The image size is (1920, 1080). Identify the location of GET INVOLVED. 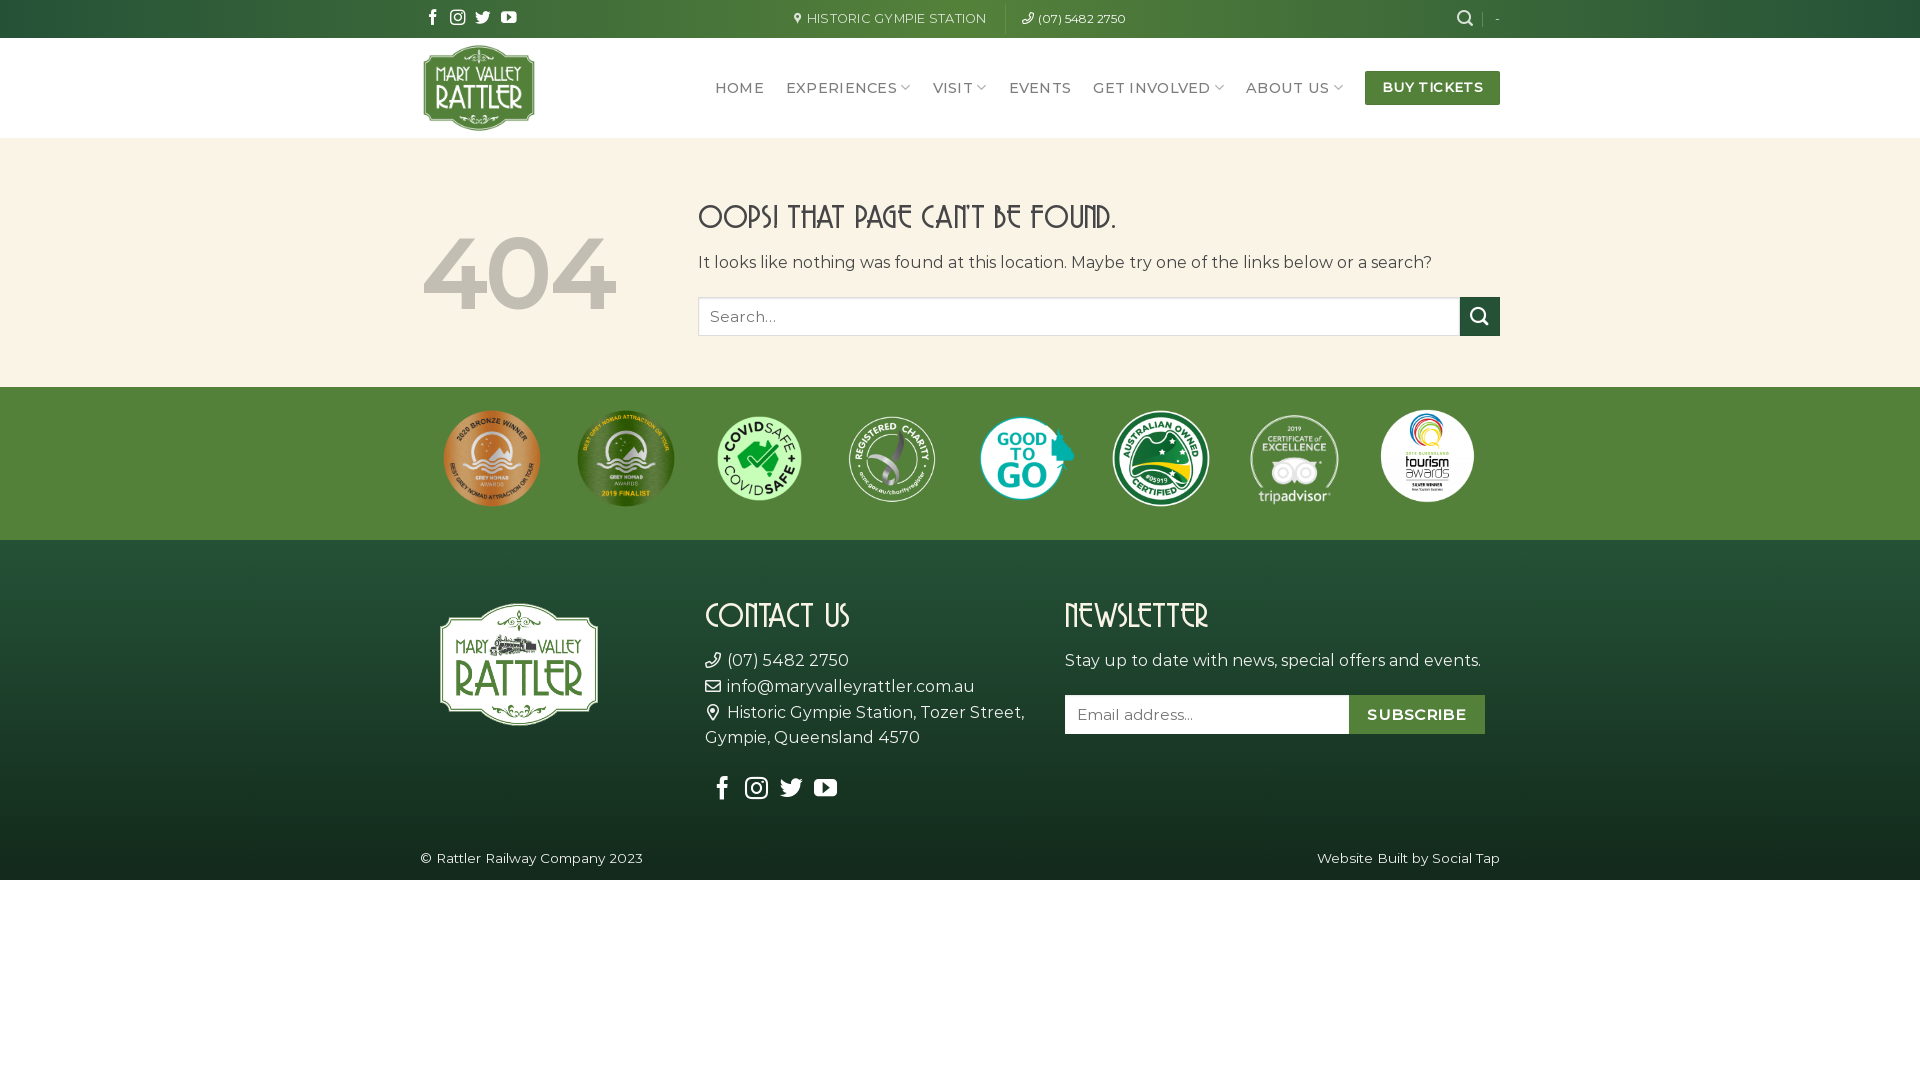
(1158, 88).